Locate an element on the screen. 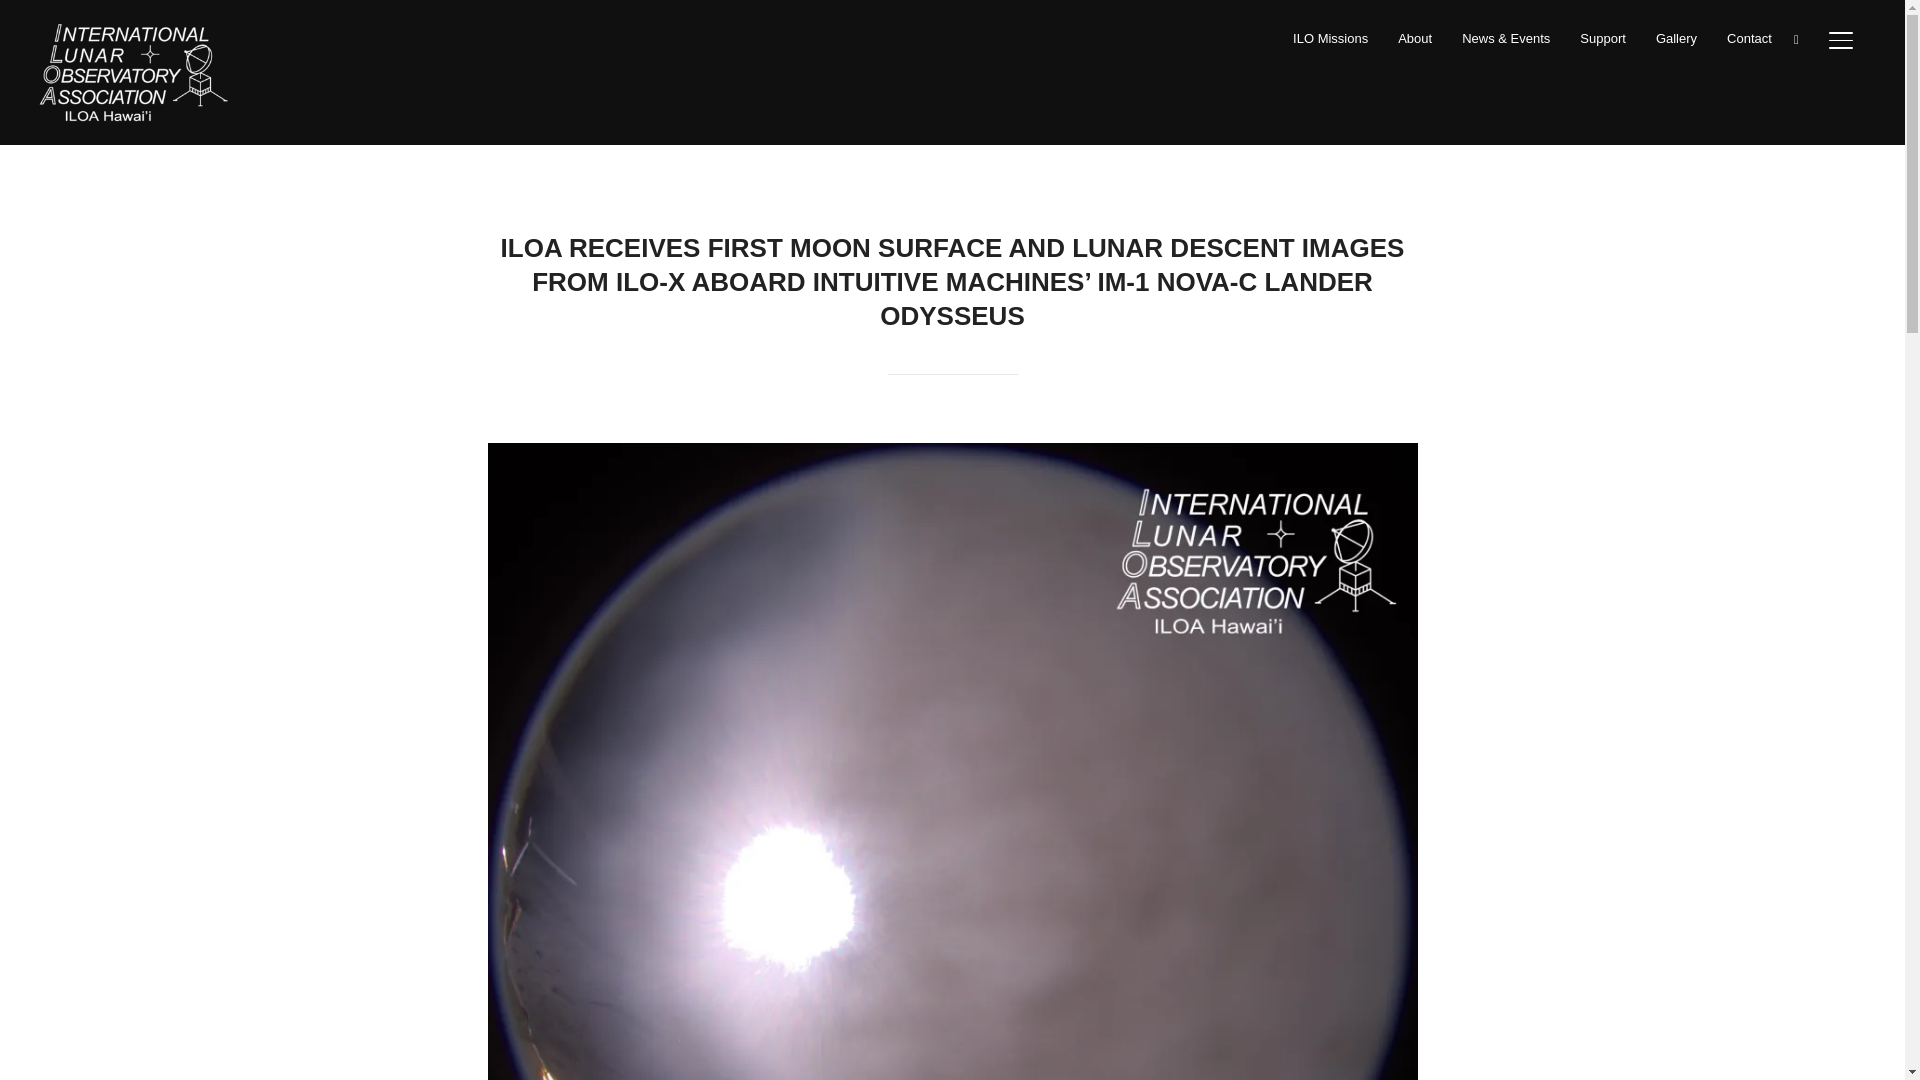  Contact is located at coordinates (1749, 38).